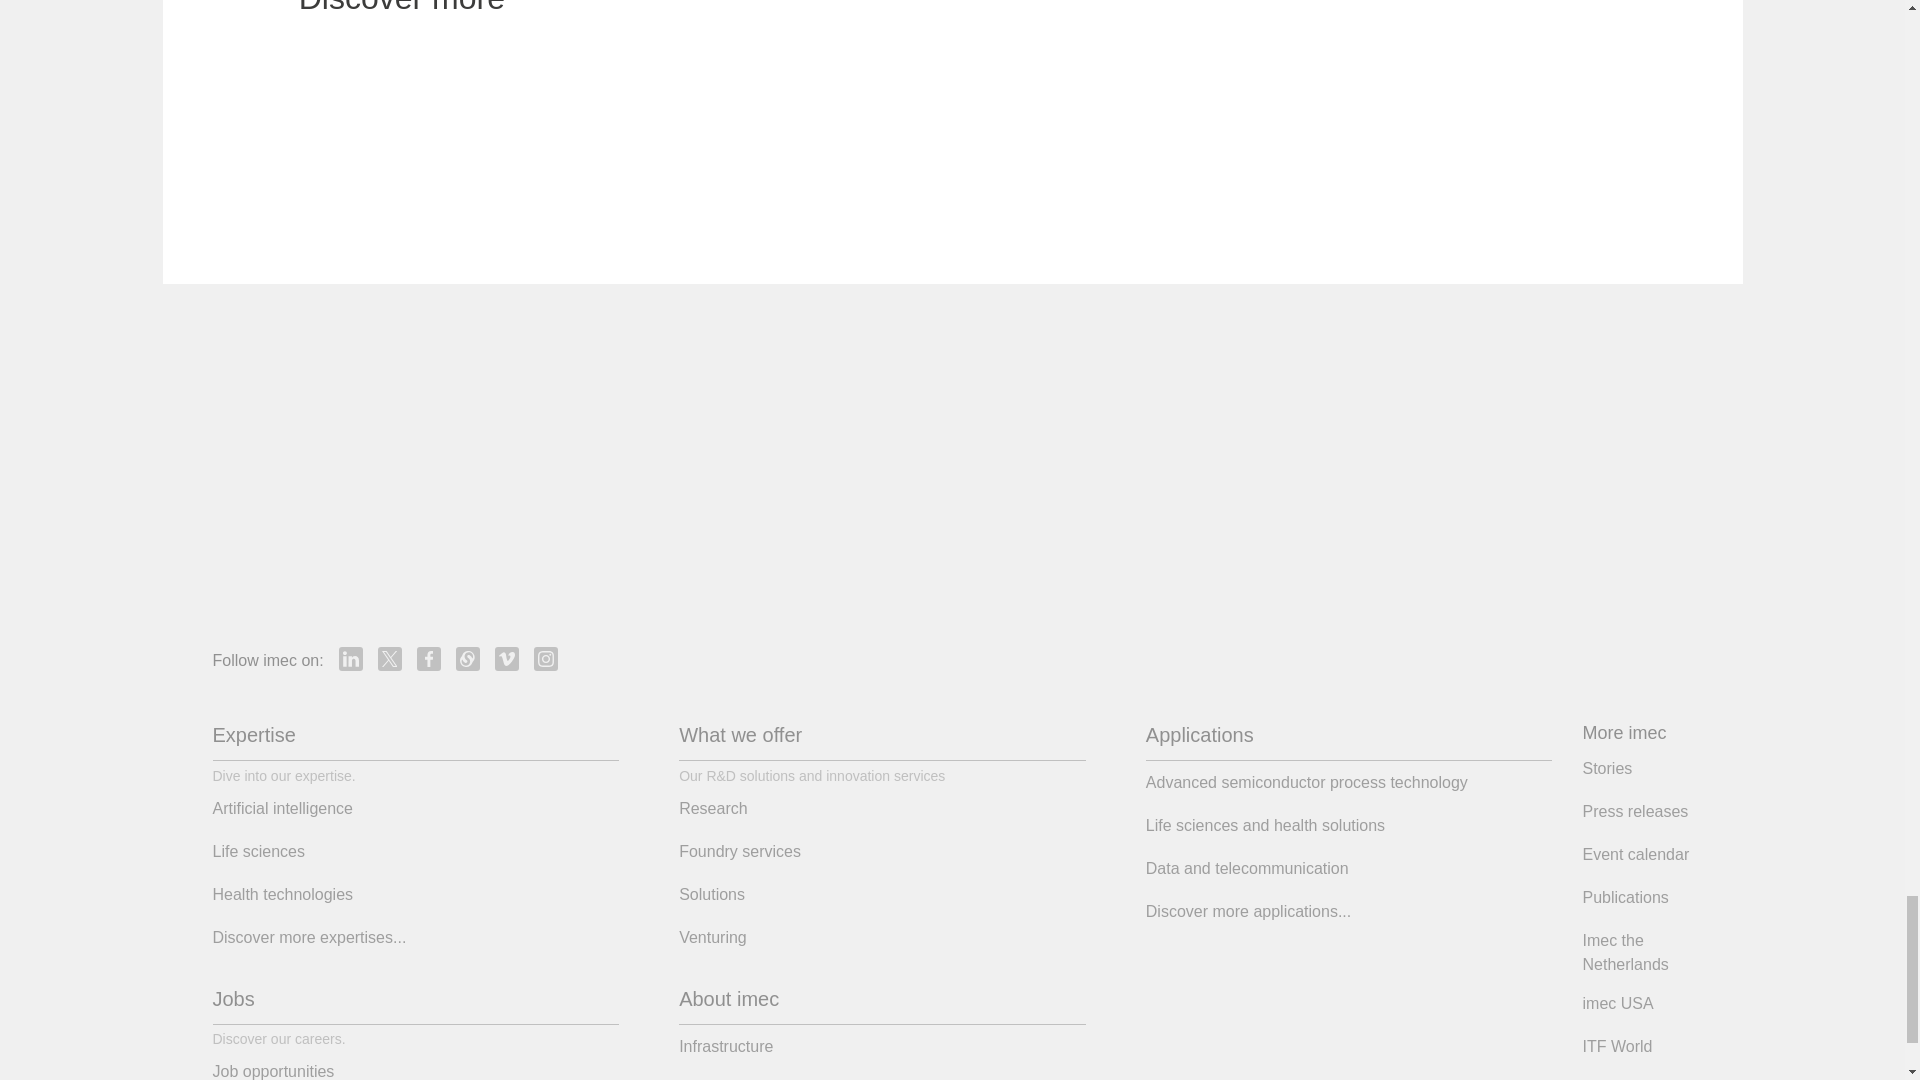  What do you see at coordinates (428, 658) in the screenshot?
I see `Facebook` at bounding box center [428, 658].